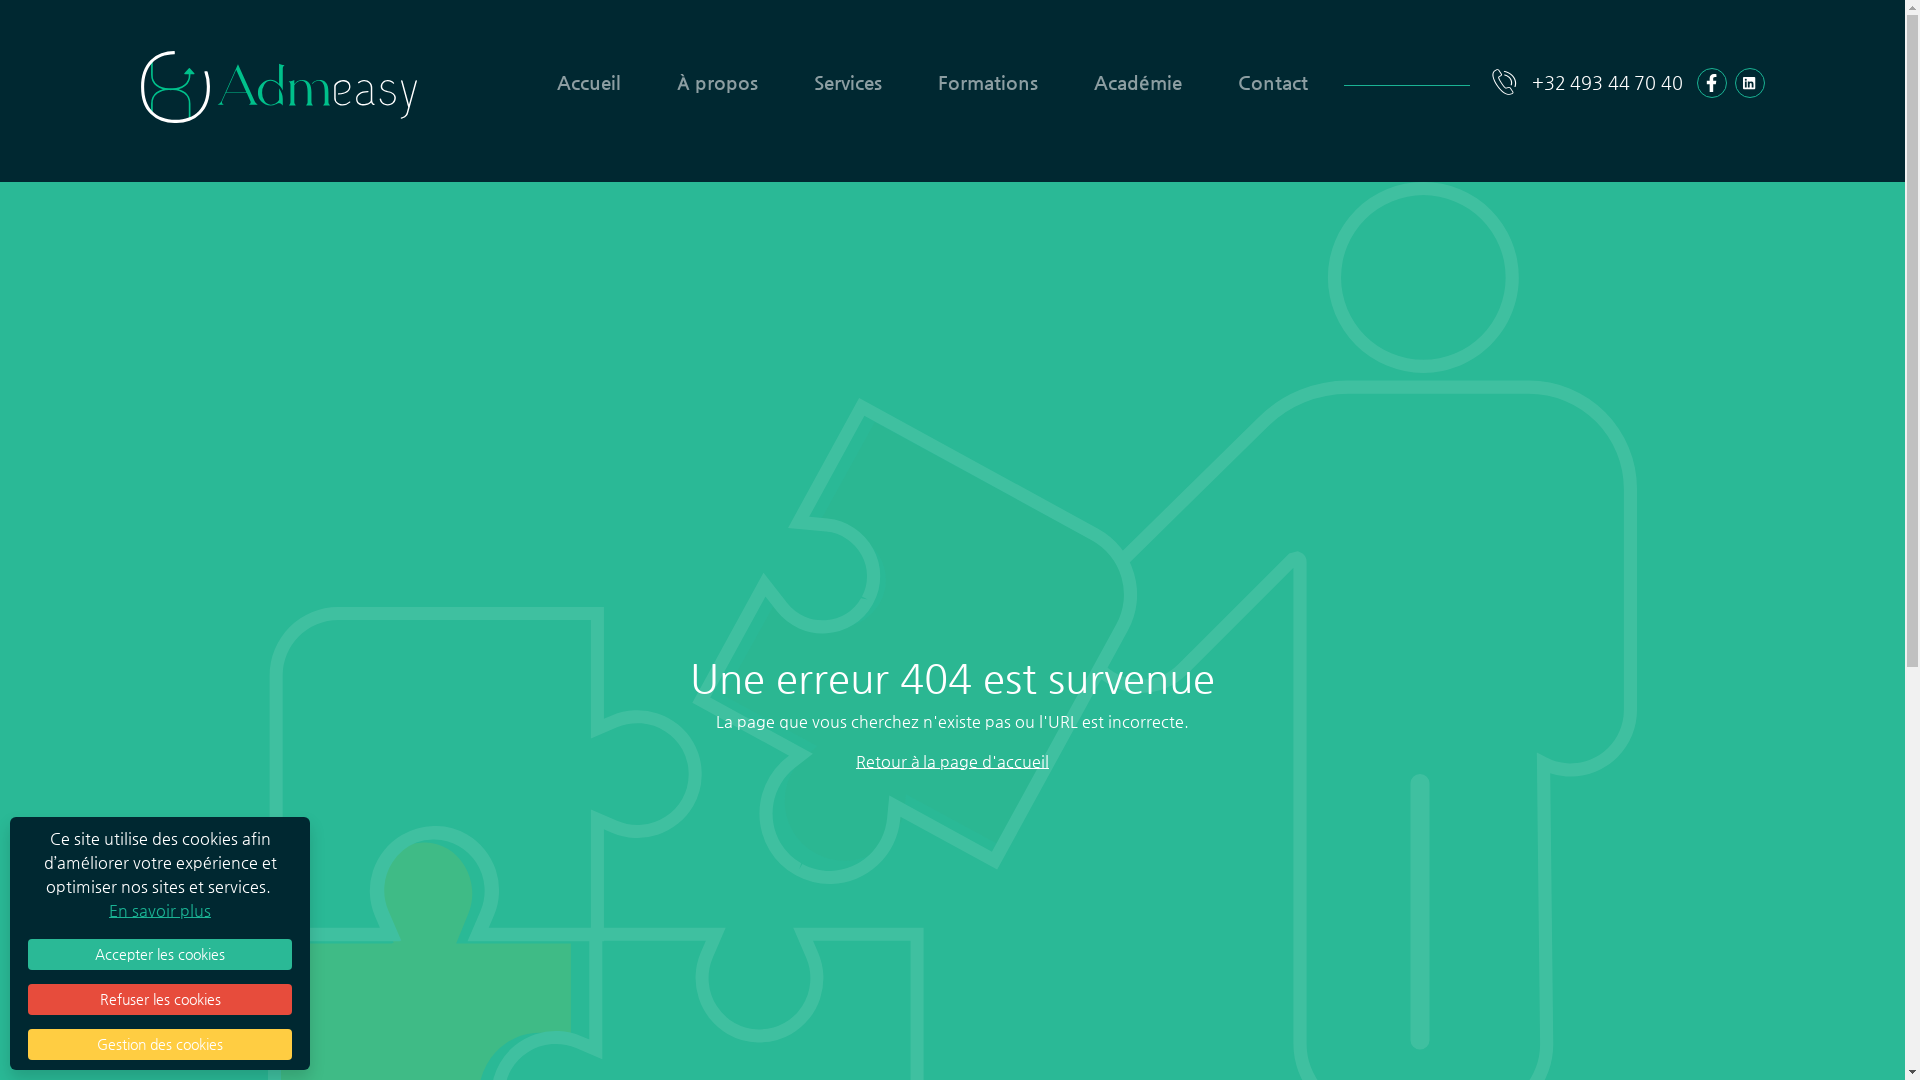 This screenshot has height=1080, width=1920. What do you see at coordinates (588, 82) in the screenshot?
I see `Accueil` at bounding box center [588, 82].